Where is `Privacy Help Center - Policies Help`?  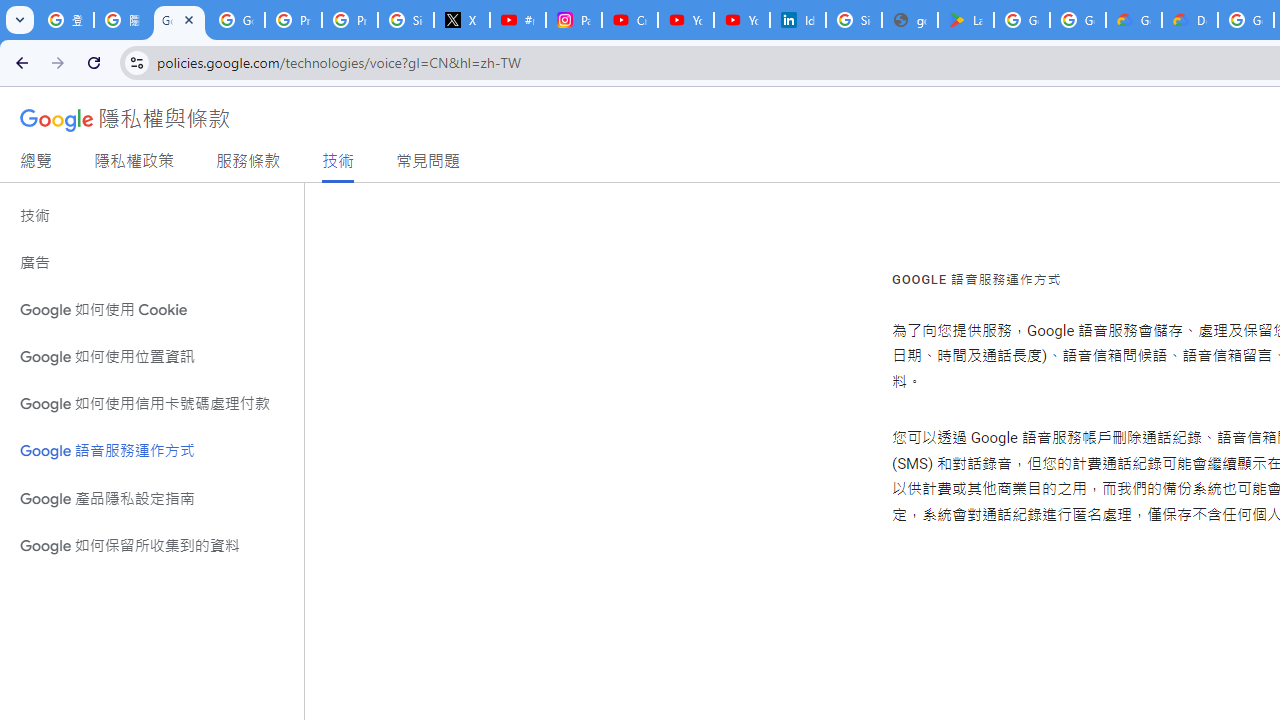 Privacy Help Center - Policies Help is located at coordinates (350, 20).